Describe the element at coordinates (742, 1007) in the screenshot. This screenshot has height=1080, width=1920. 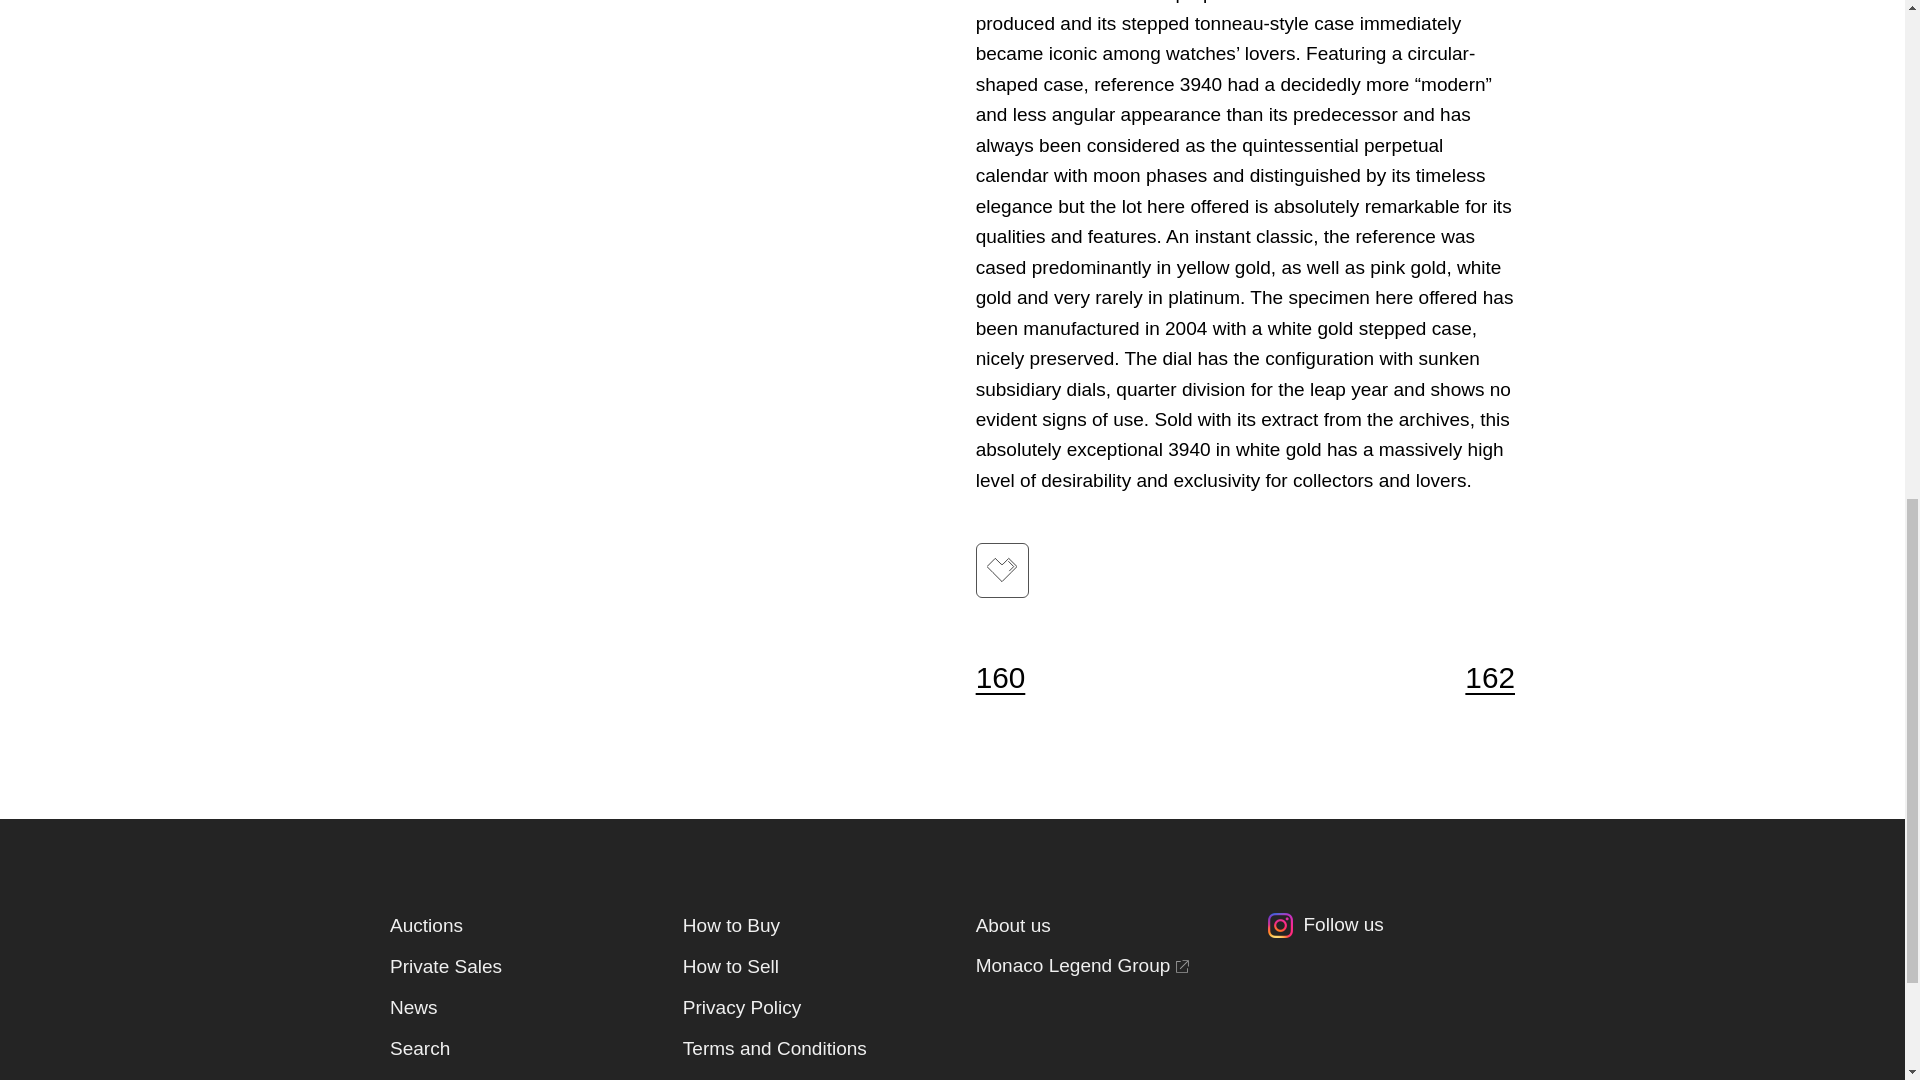
I see `Privacy Policy` at that location.